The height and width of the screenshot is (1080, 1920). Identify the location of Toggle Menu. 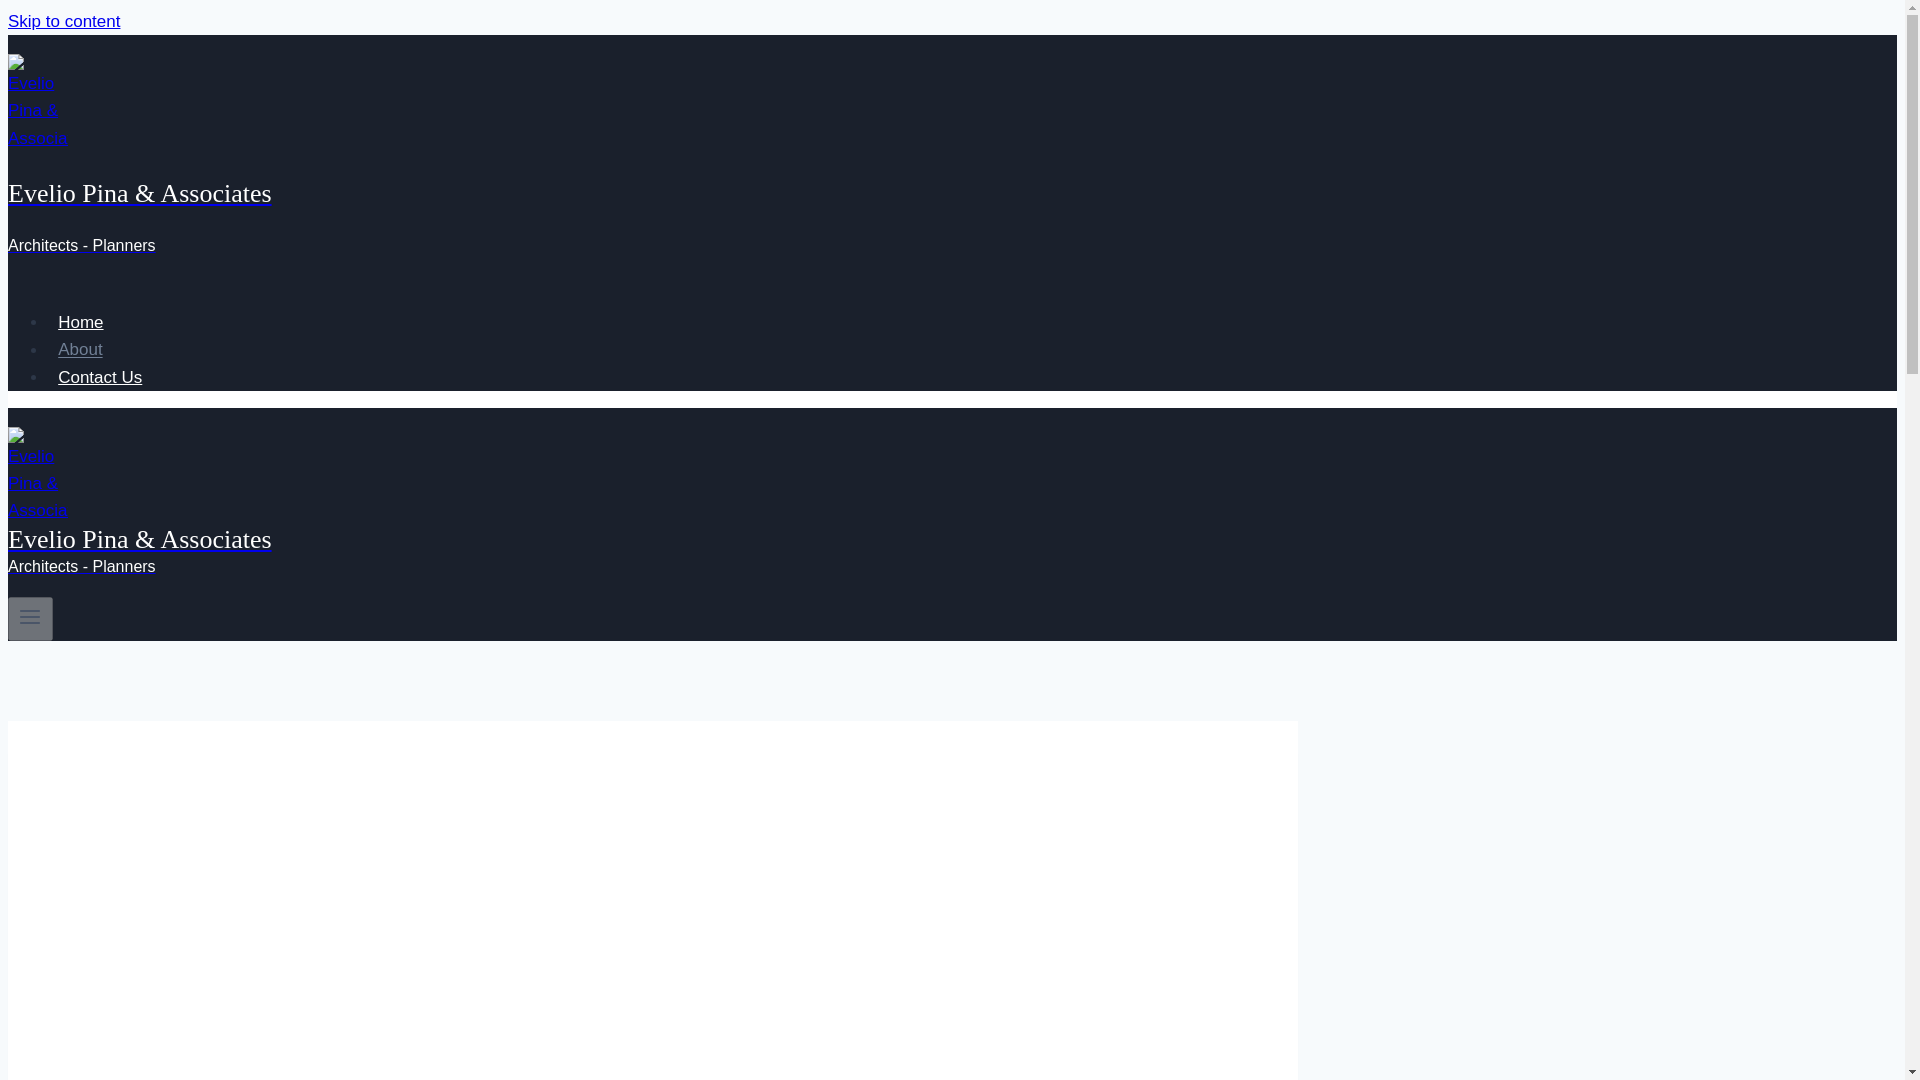
(30, 616).